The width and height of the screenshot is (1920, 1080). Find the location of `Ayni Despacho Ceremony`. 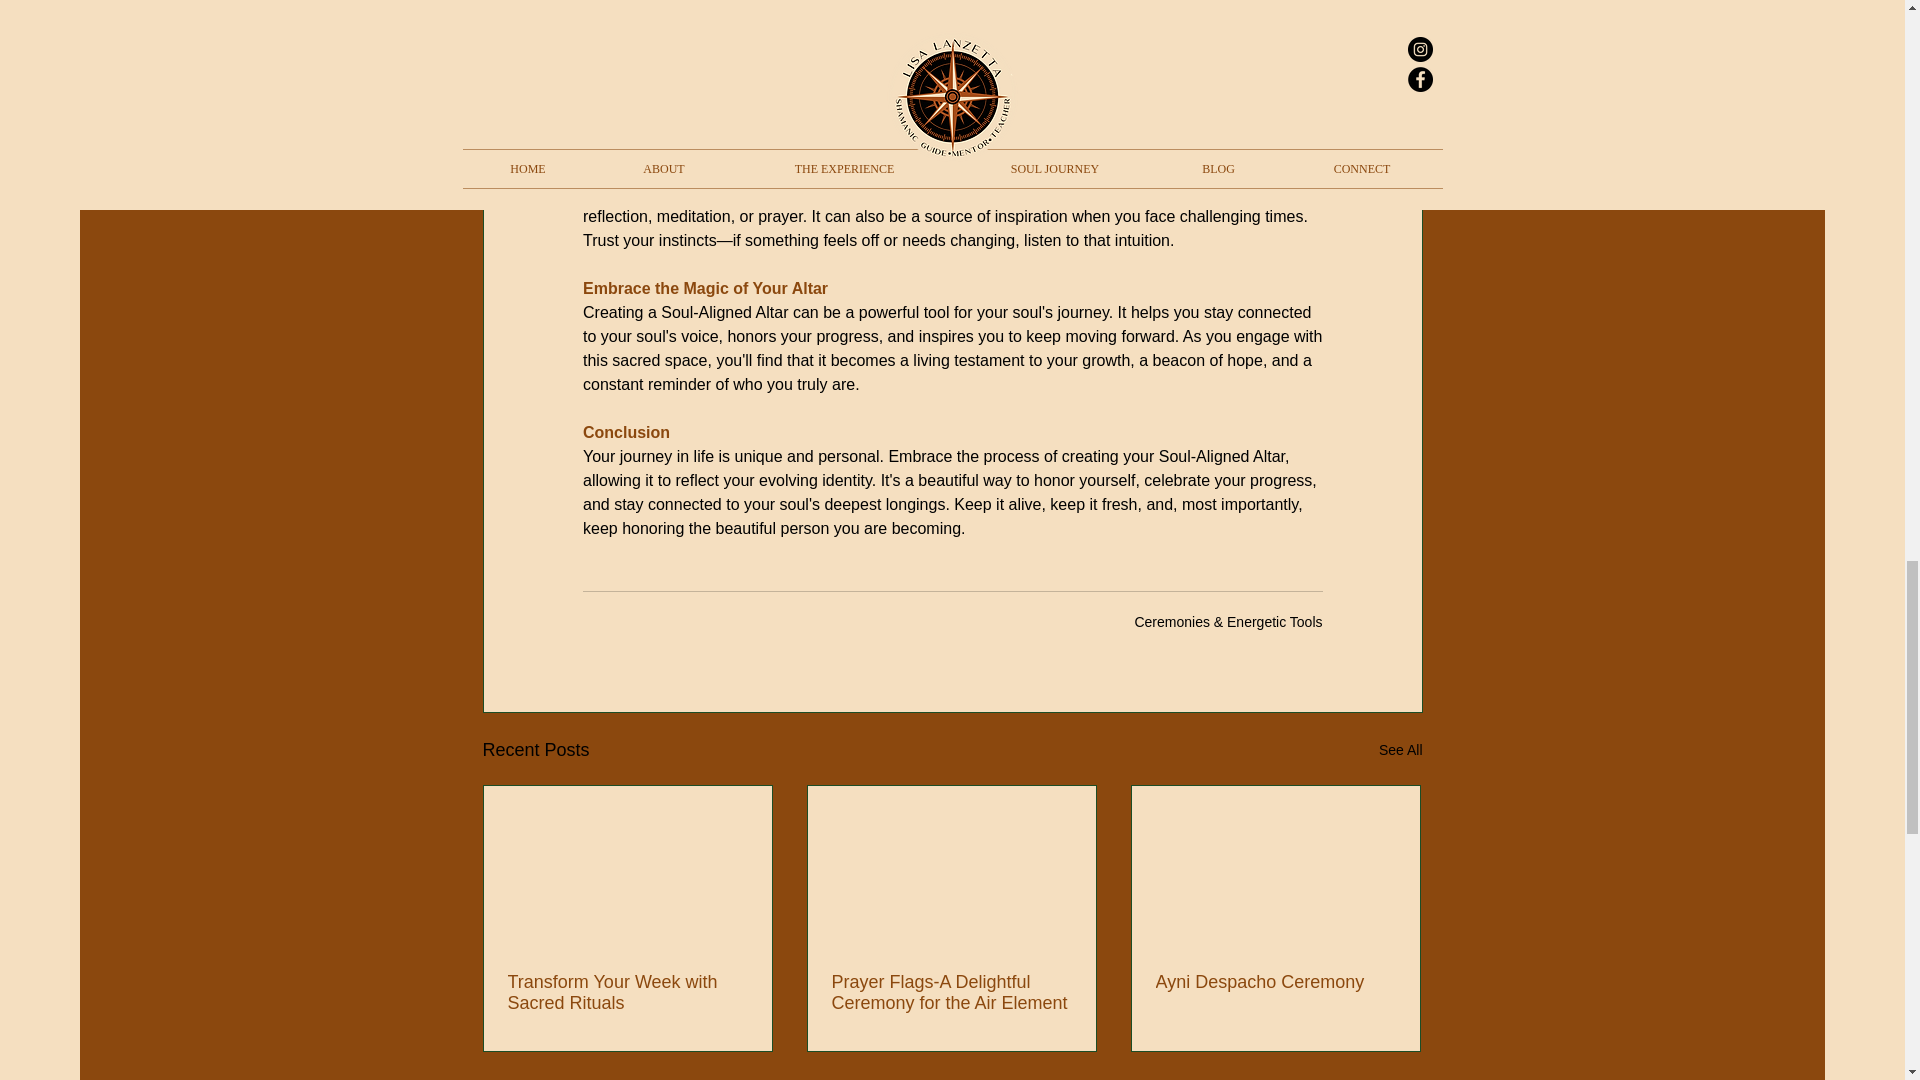

Ayni Despacho Ceremony is located at coordinates (1275, 982).